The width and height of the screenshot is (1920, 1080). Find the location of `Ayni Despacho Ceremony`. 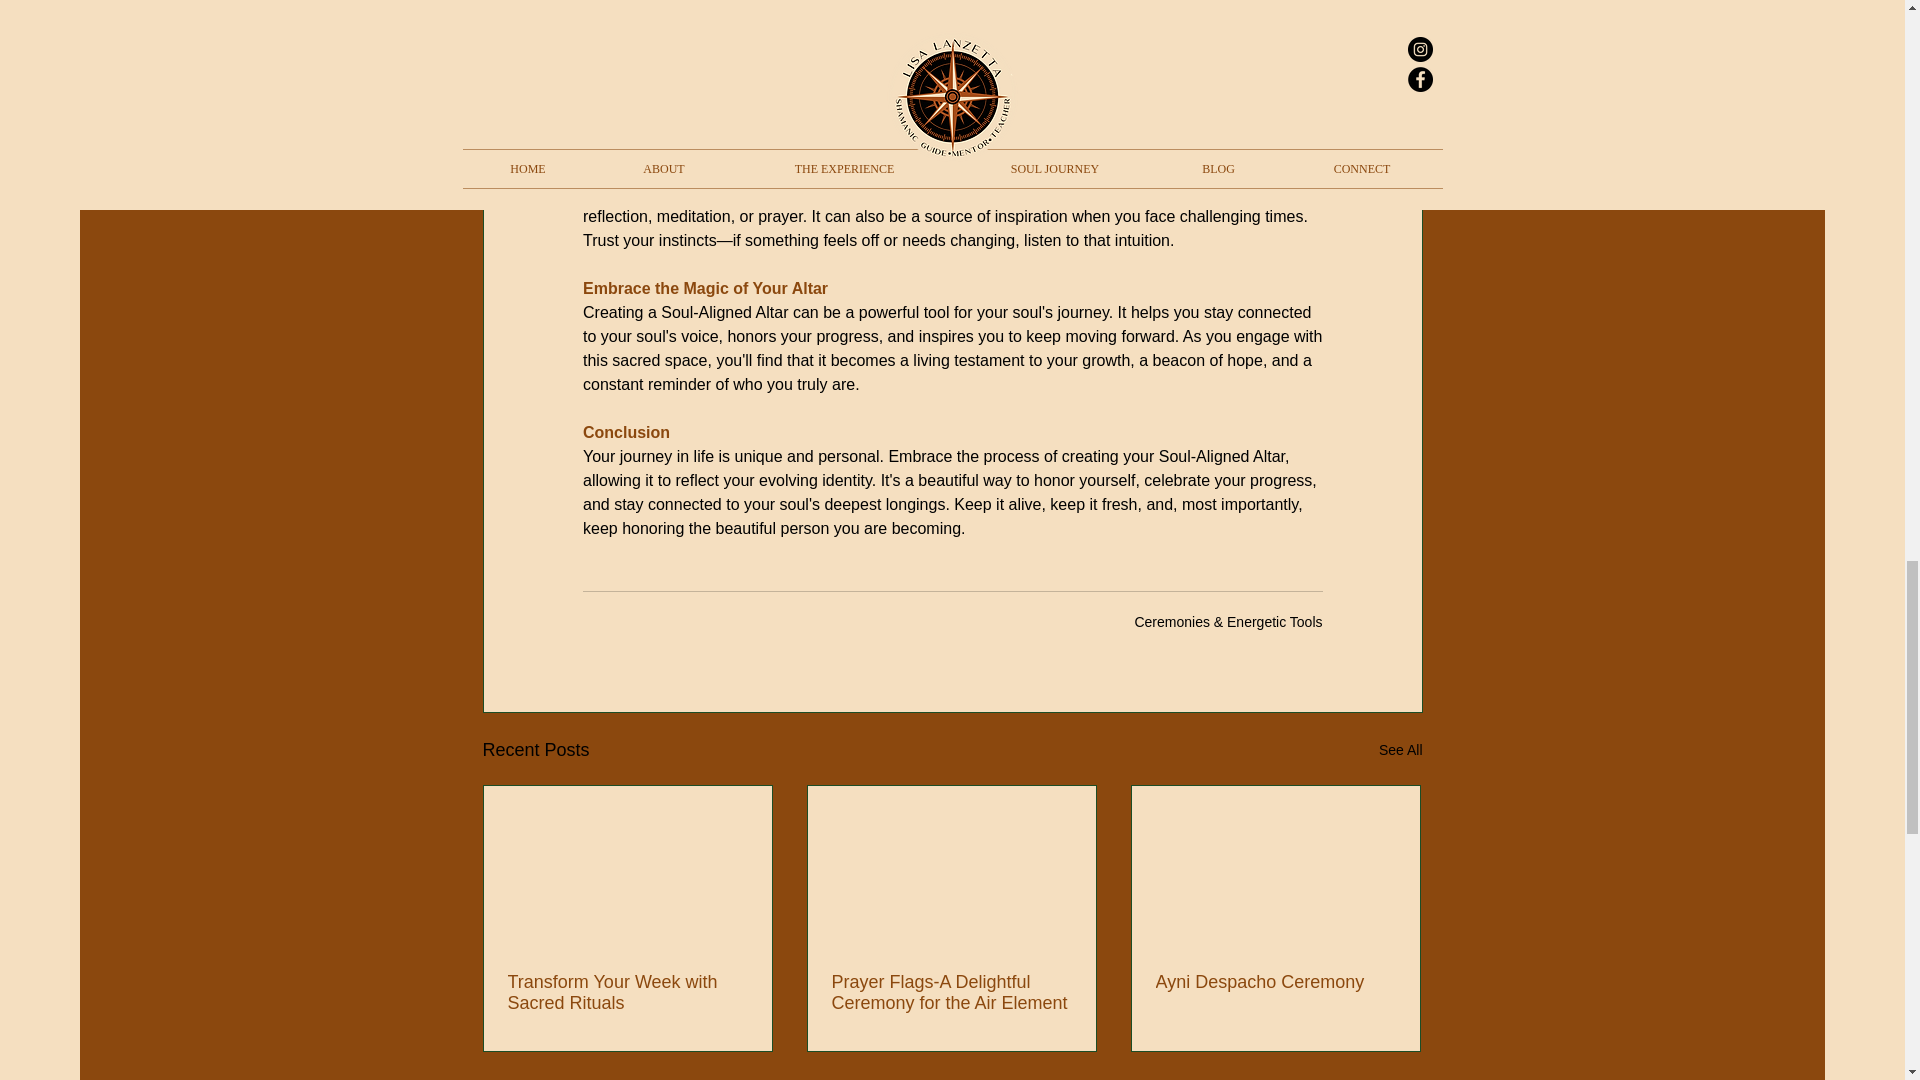

Ayni Despacho Ceremony is located at coordinates (1275, 982).